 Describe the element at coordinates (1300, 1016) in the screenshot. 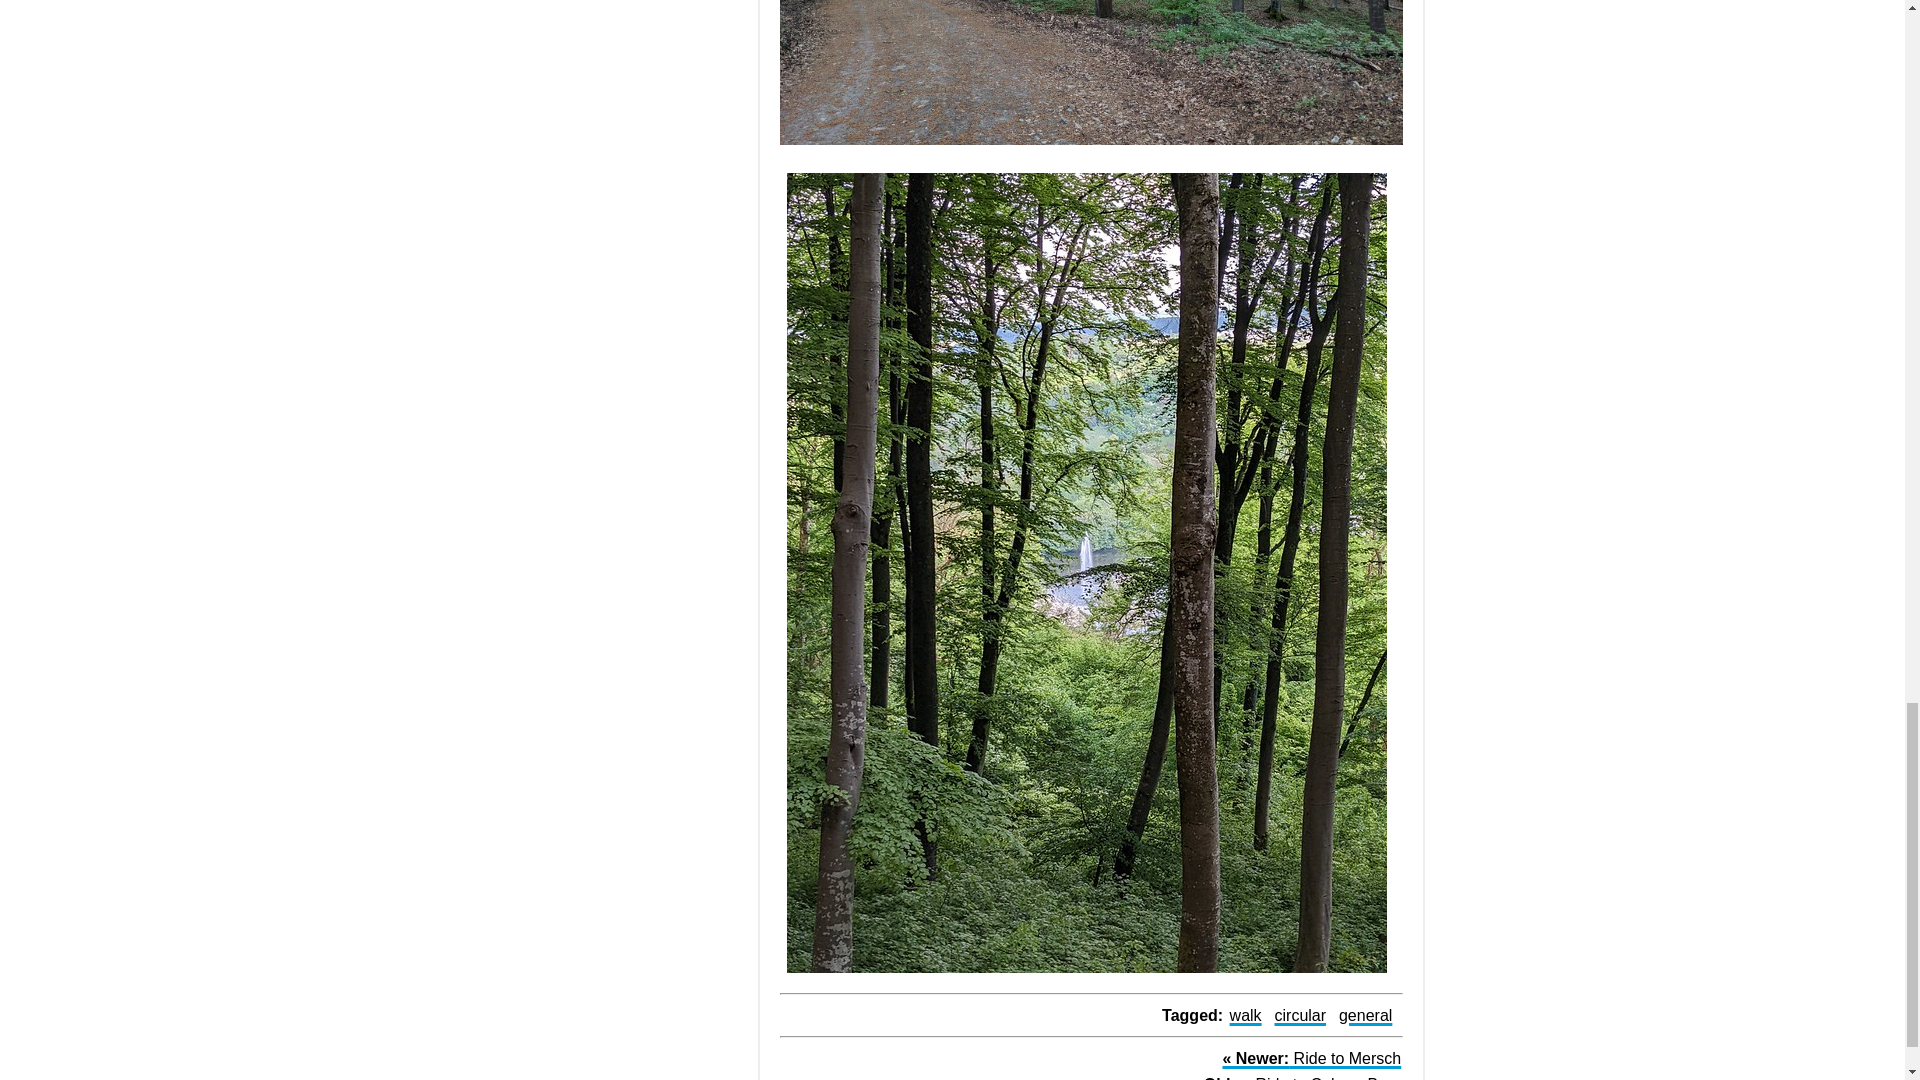

I see `circular` at that location.